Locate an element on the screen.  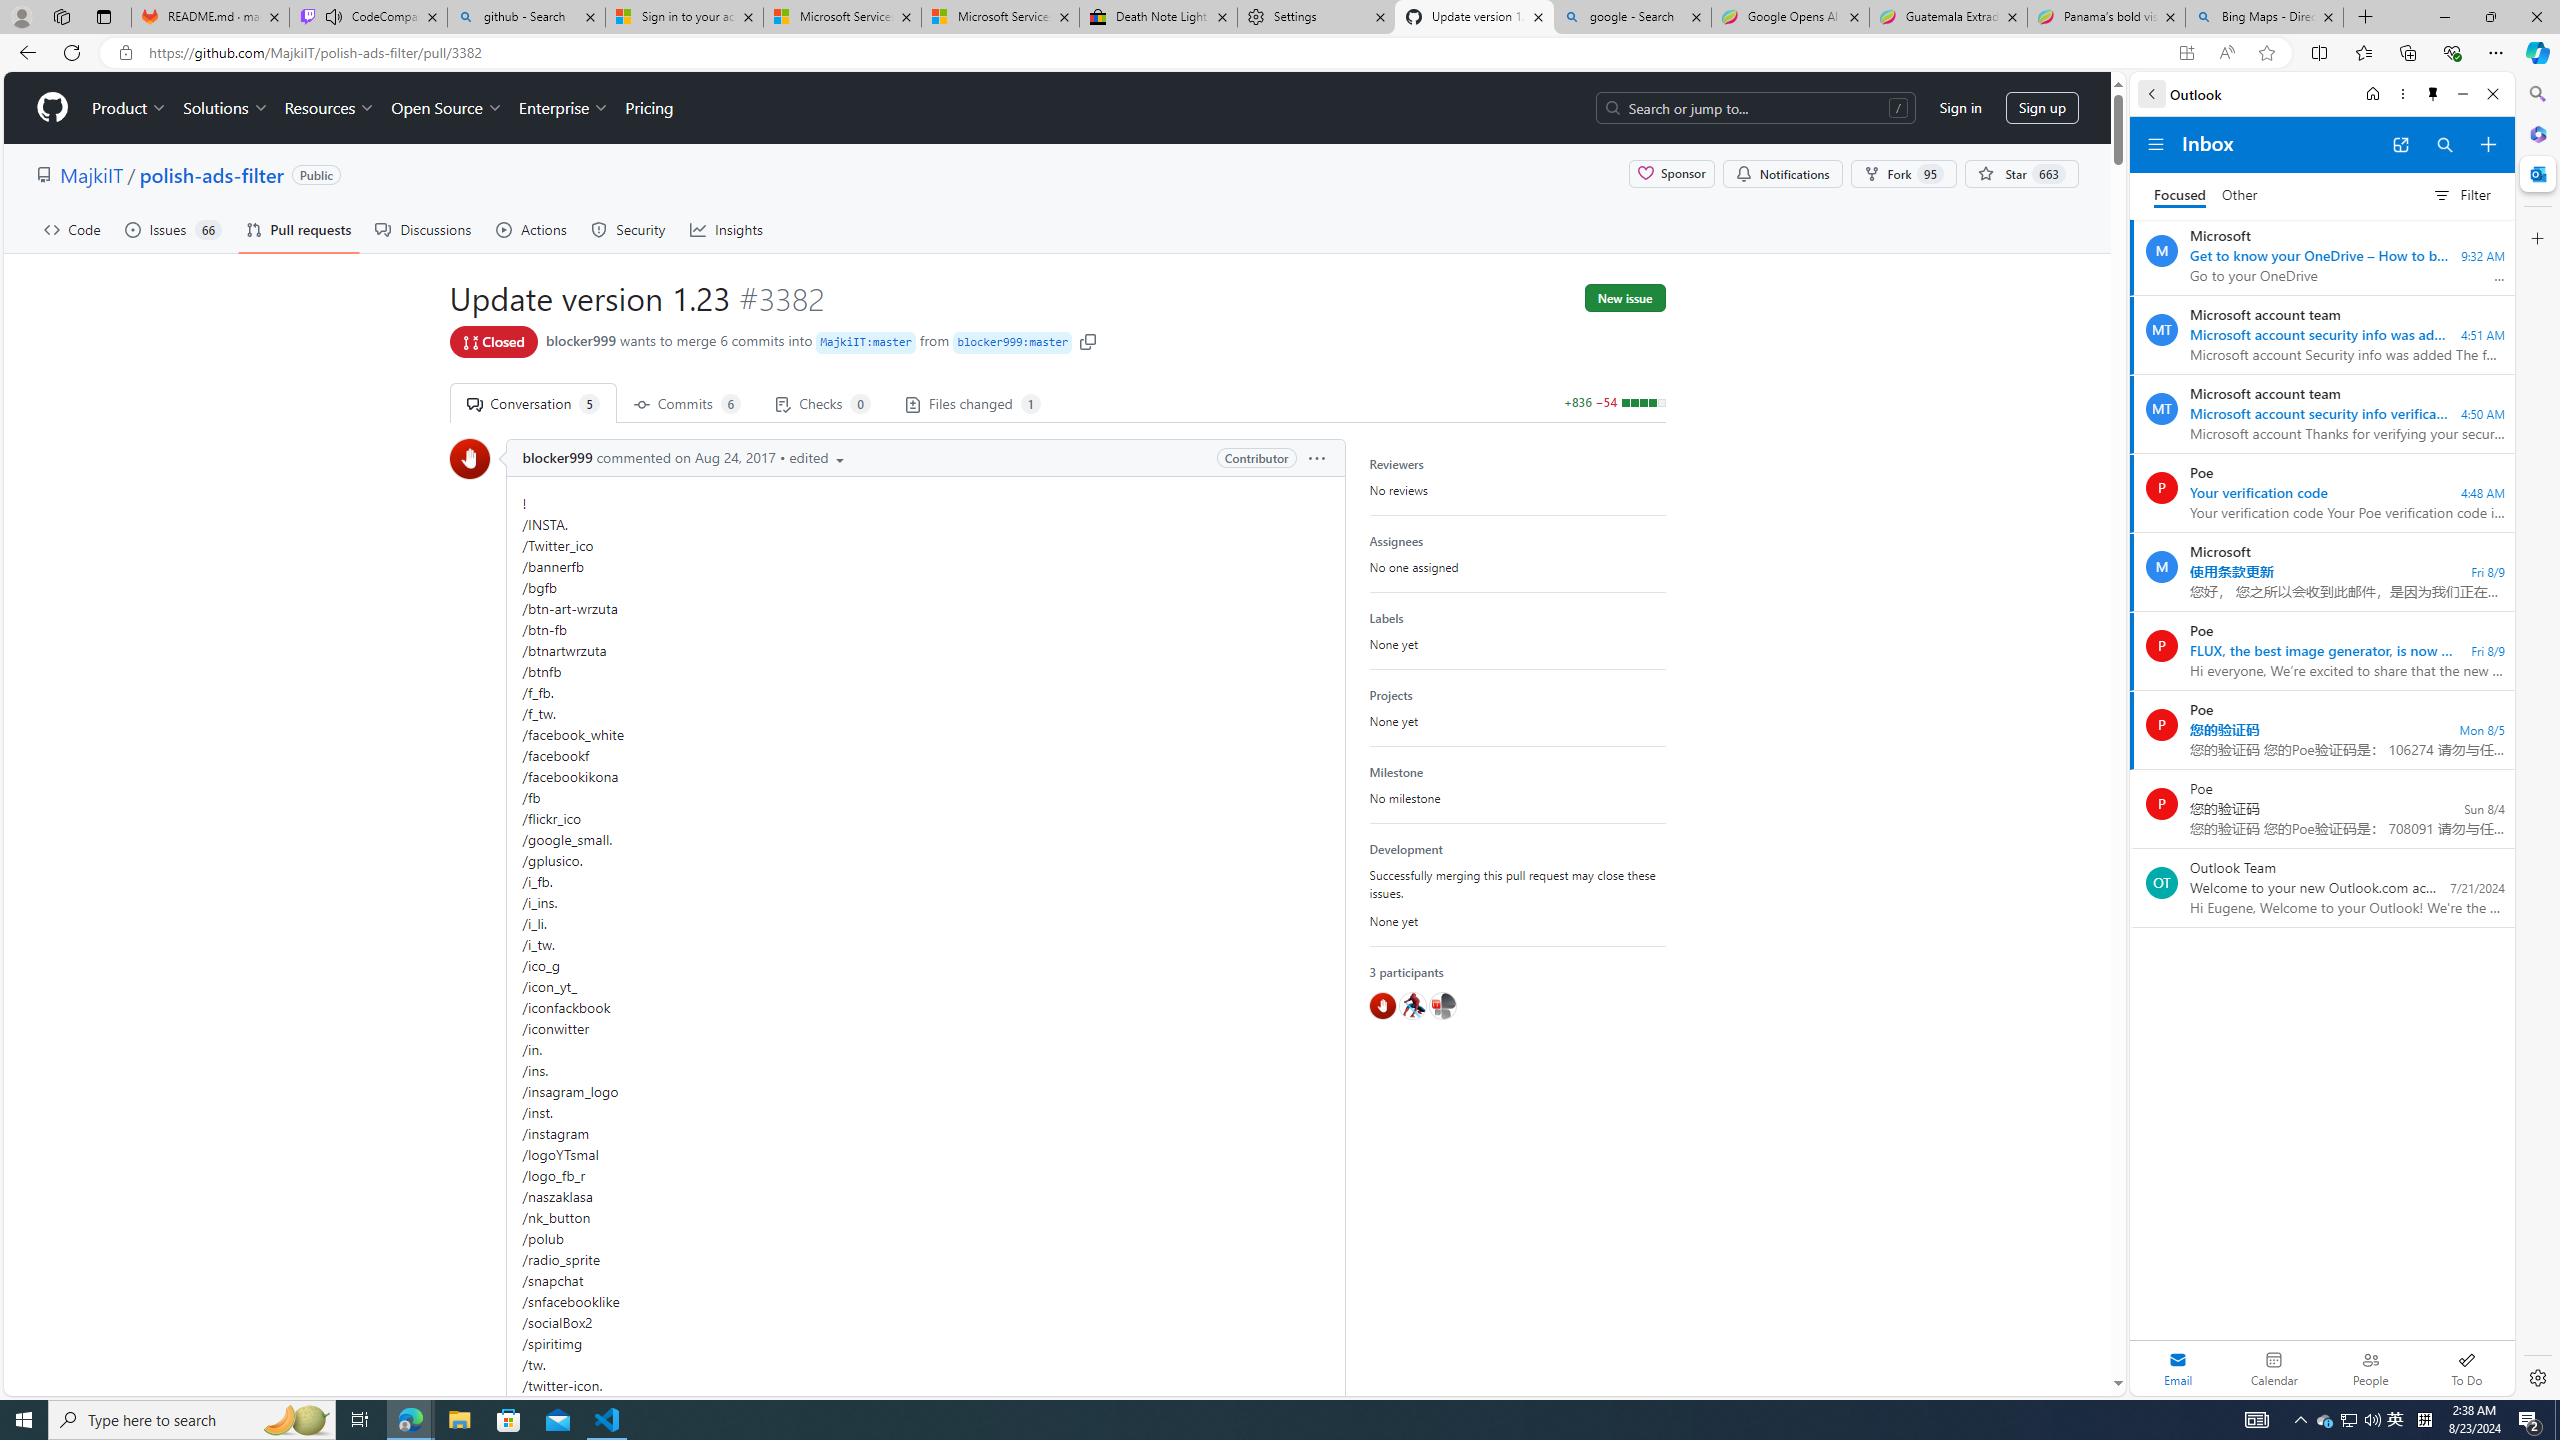
MajkiIT is located at coordinates (90, 174).